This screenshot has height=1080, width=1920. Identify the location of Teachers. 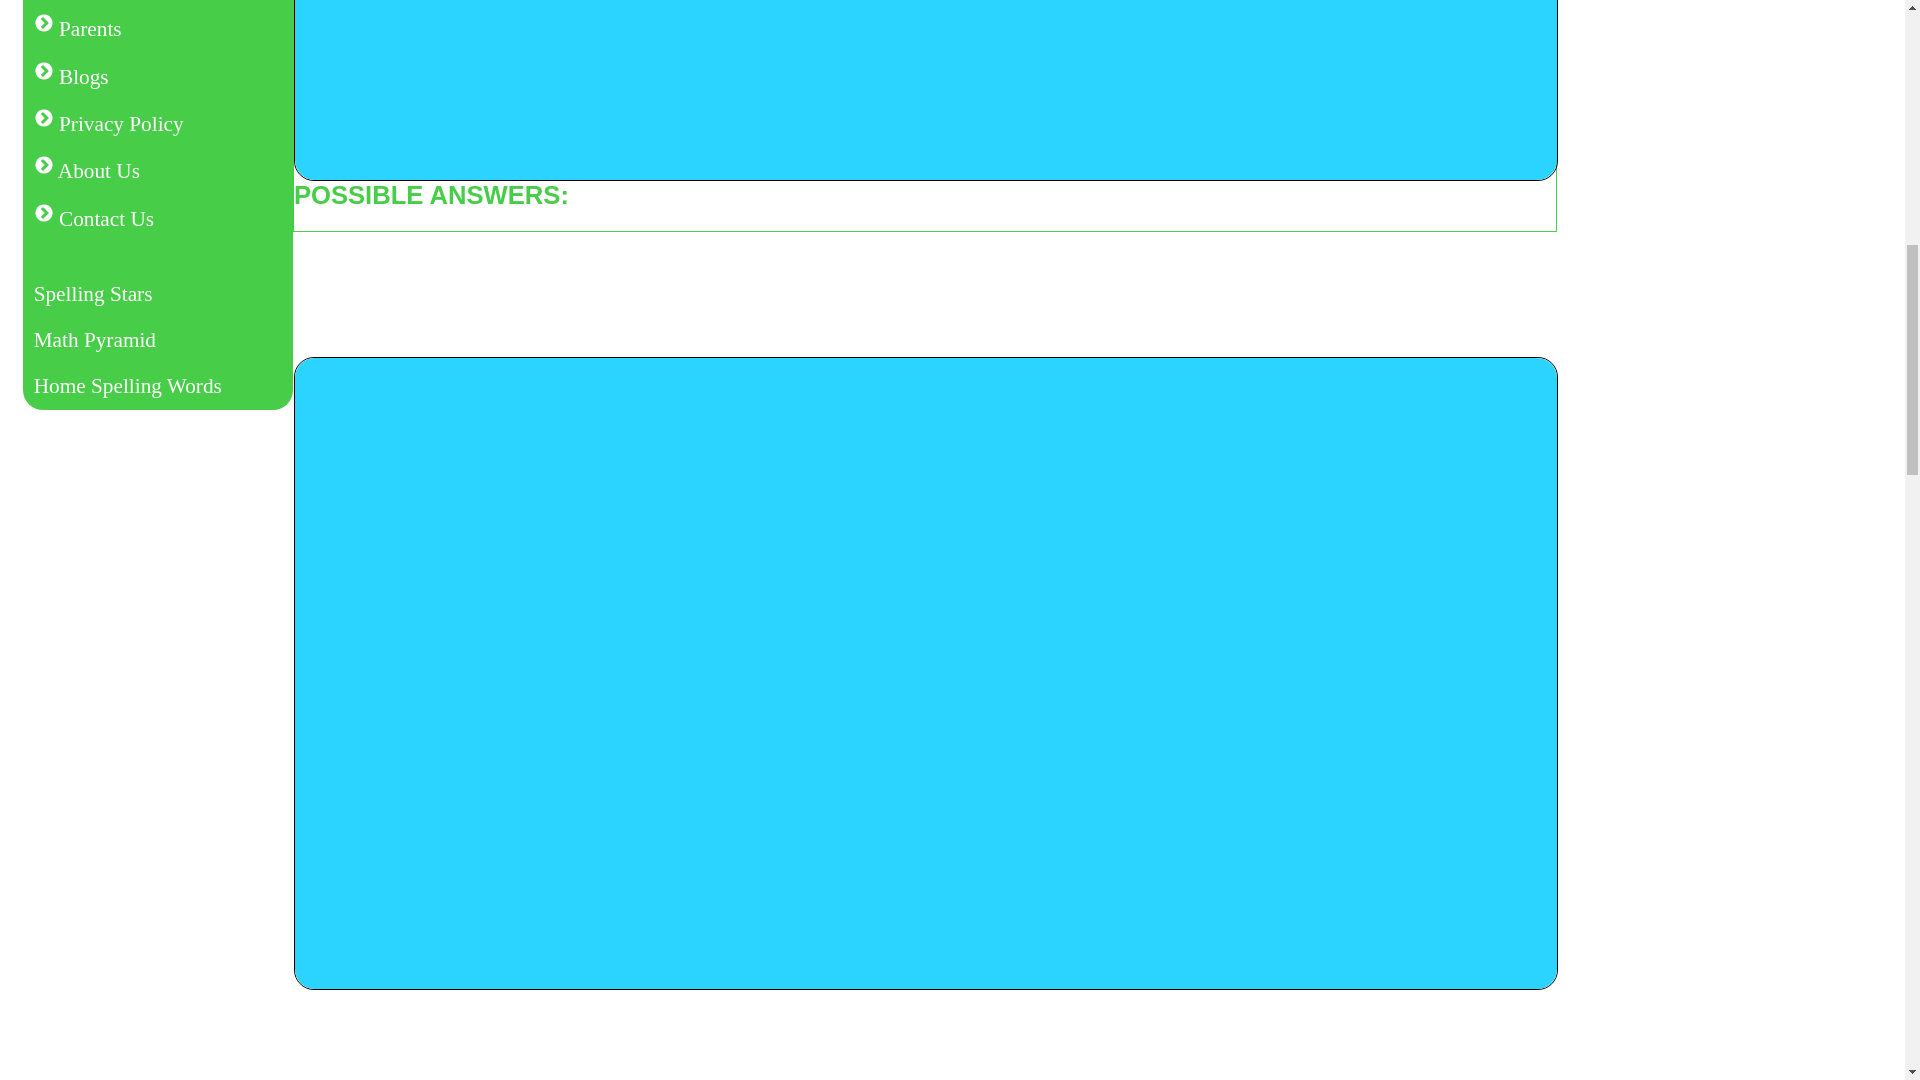
(158, 2).